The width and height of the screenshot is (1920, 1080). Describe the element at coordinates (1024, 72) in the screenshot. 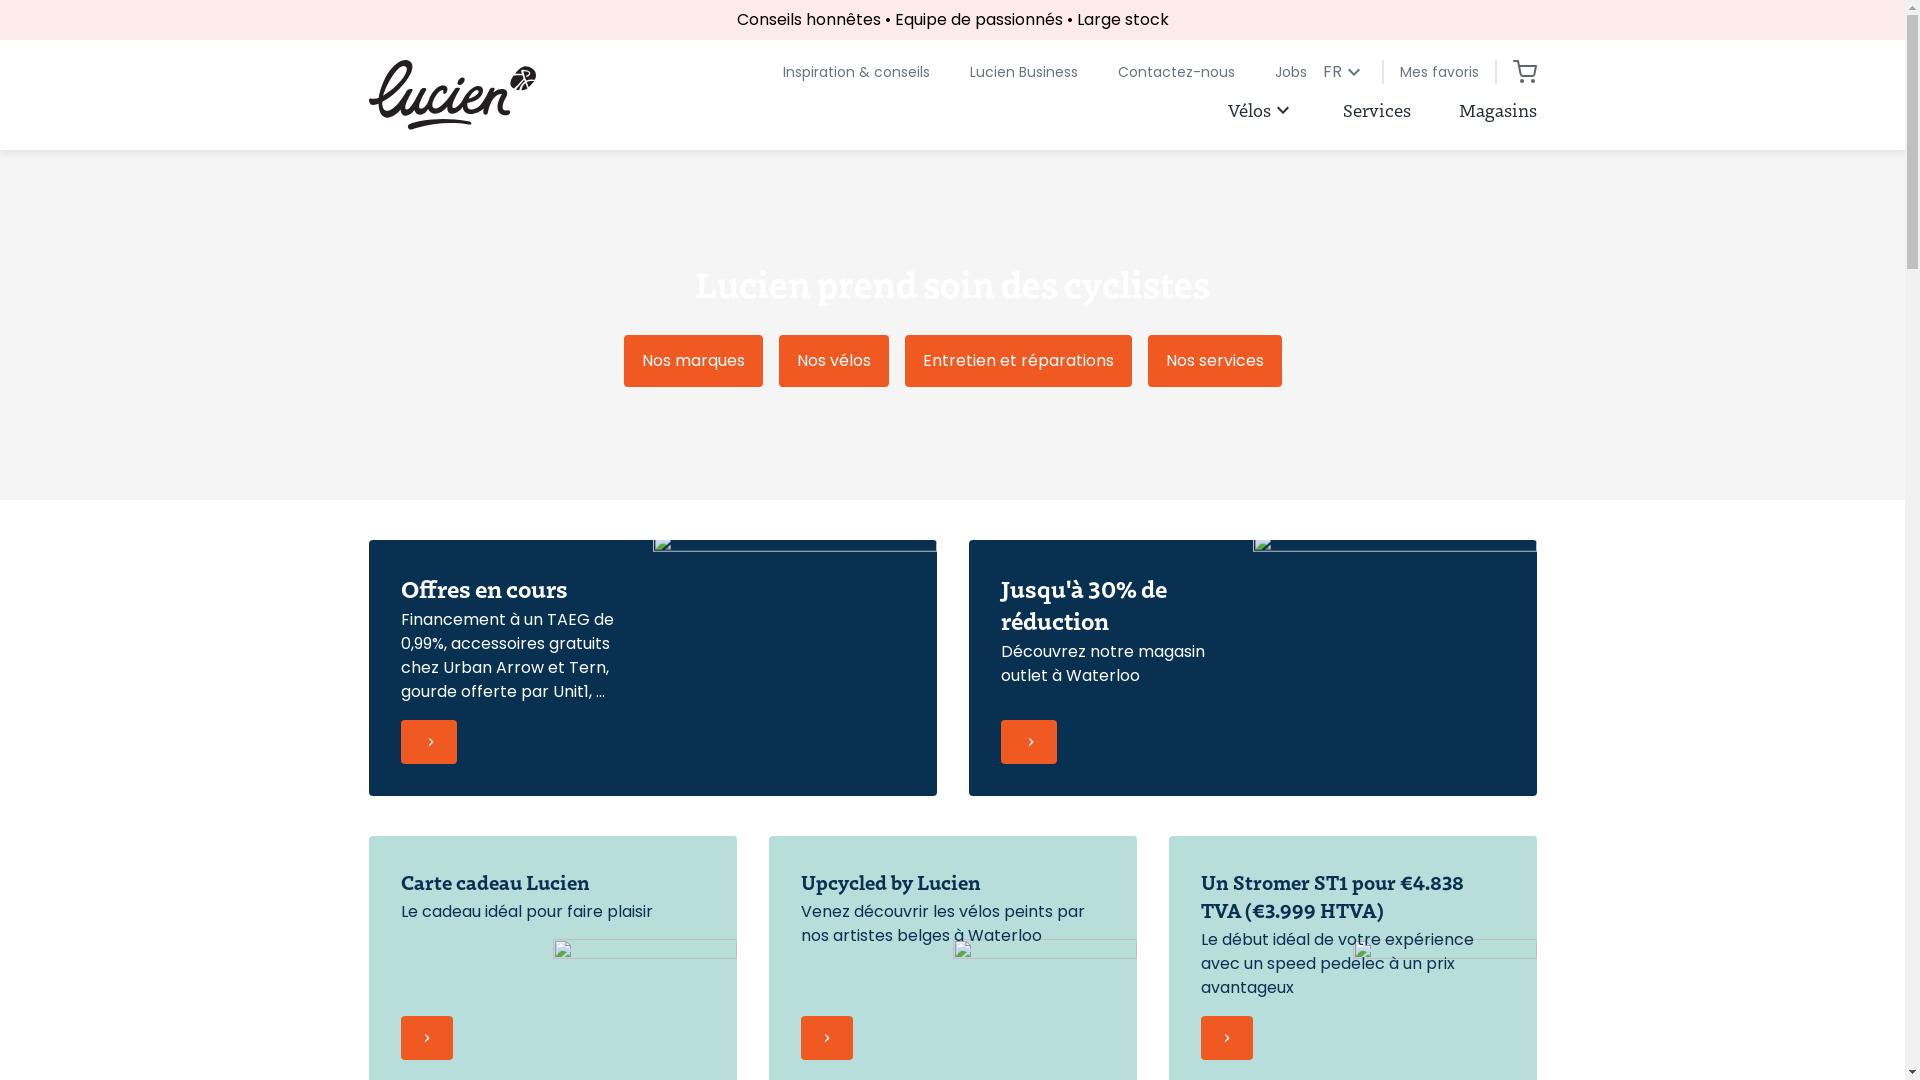

I see `Lucien Business` at that location.